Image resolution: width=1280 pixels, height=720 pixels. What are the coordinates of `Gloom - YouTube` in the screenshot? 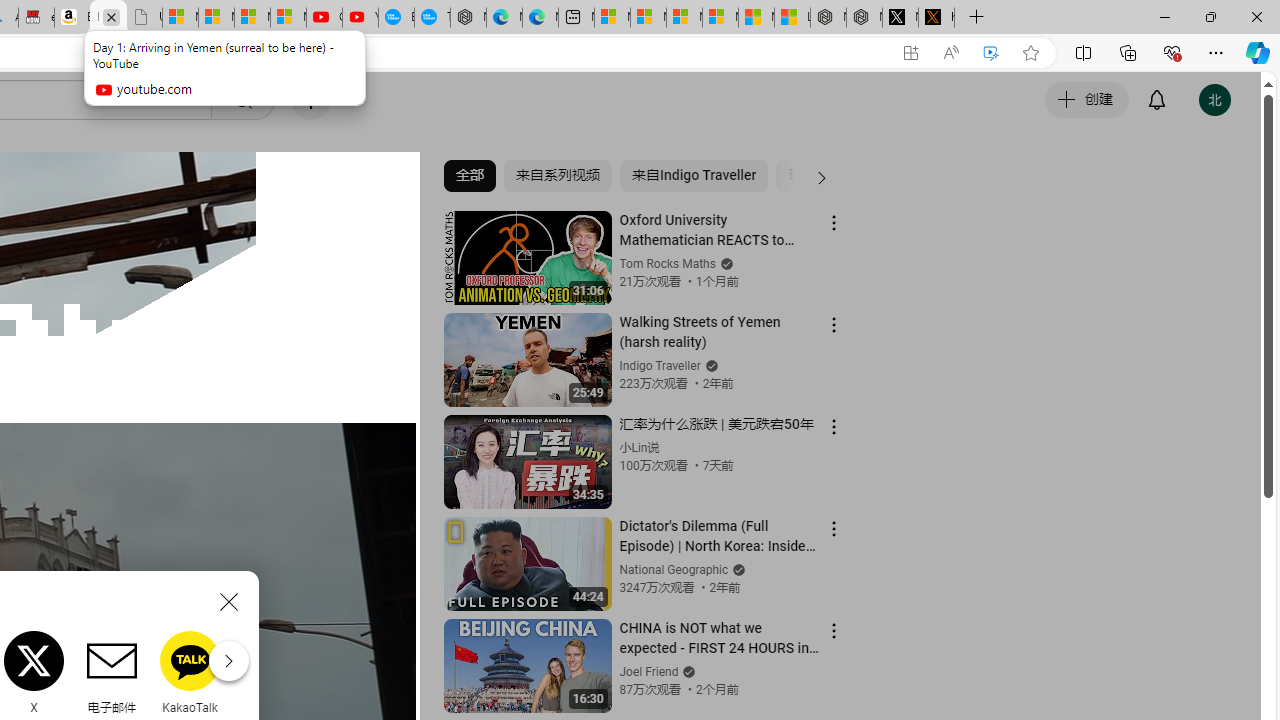 It's located at (324, 18).